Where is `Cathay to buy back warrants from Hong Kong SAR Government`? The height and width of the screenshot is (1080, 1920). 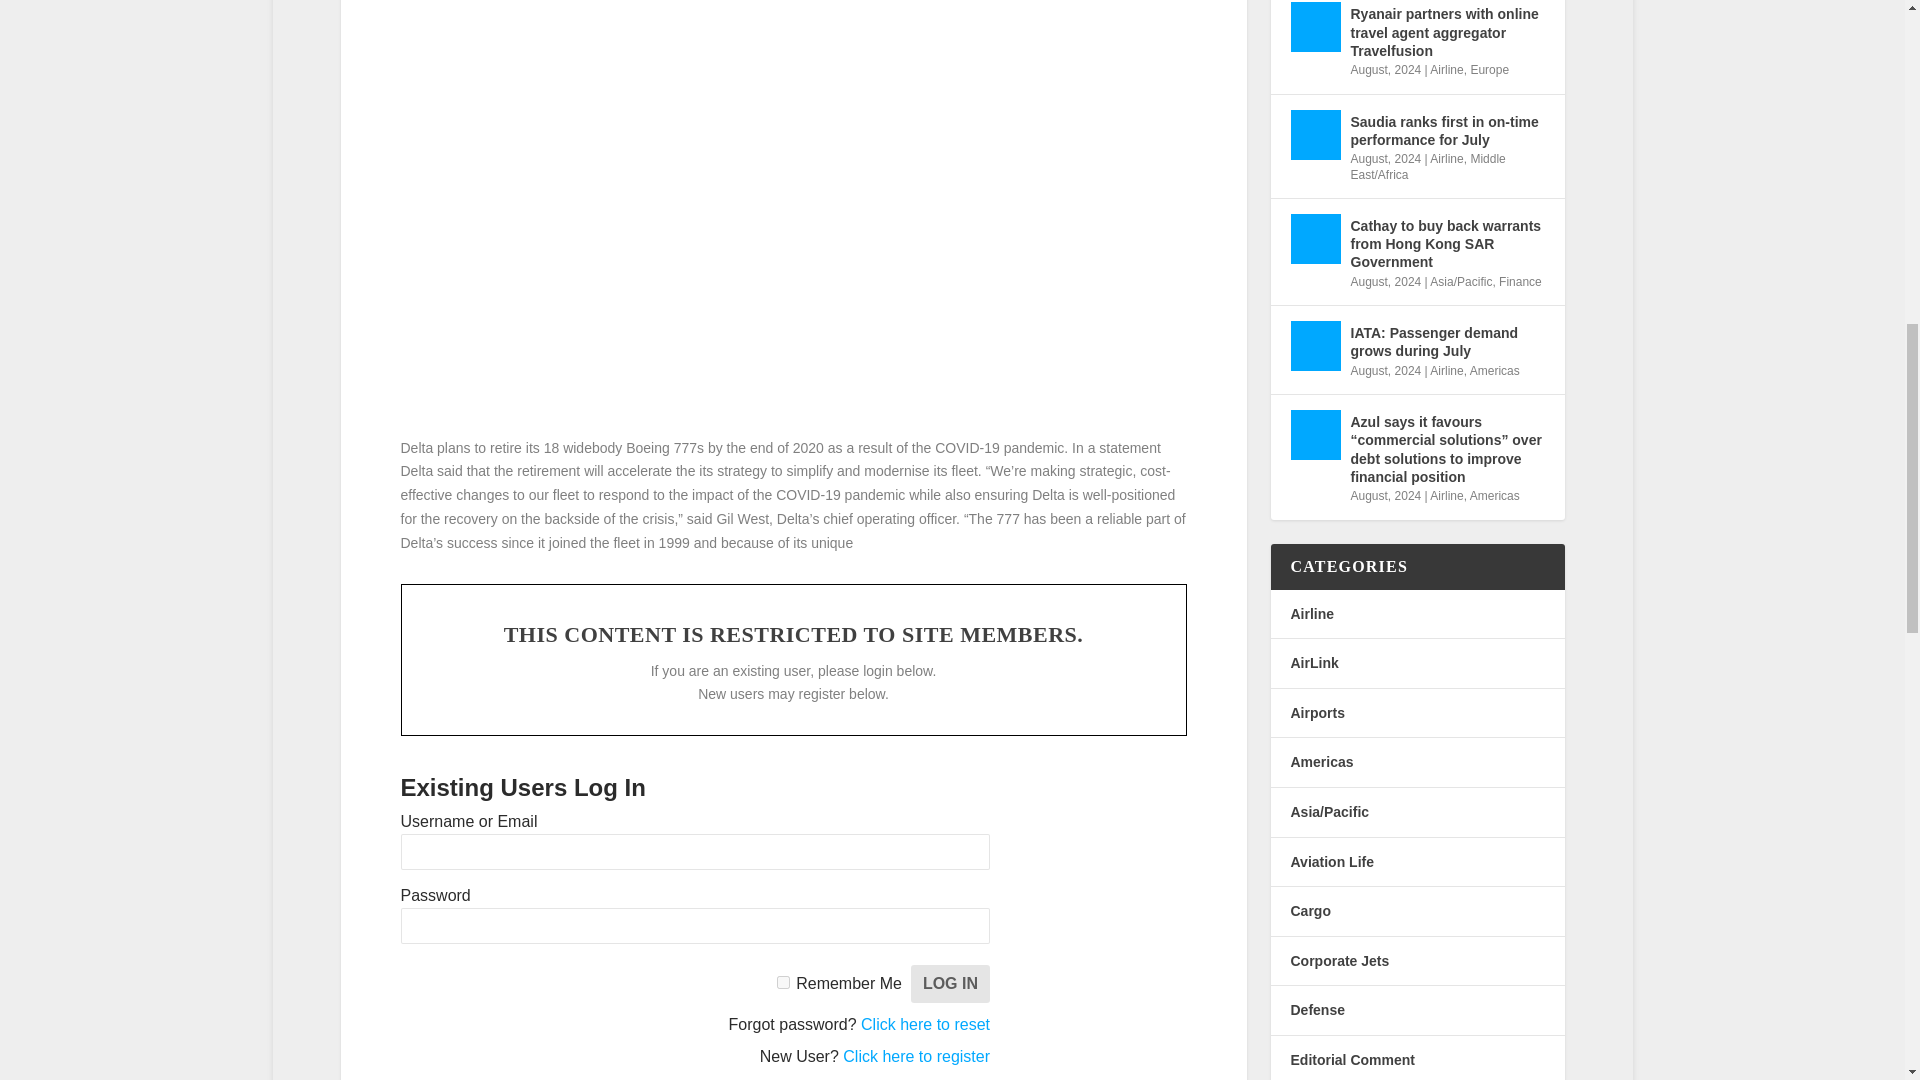
Cathay to buy back warrants from Hong Kong SAR Government is located at coordinates (1315, 238).